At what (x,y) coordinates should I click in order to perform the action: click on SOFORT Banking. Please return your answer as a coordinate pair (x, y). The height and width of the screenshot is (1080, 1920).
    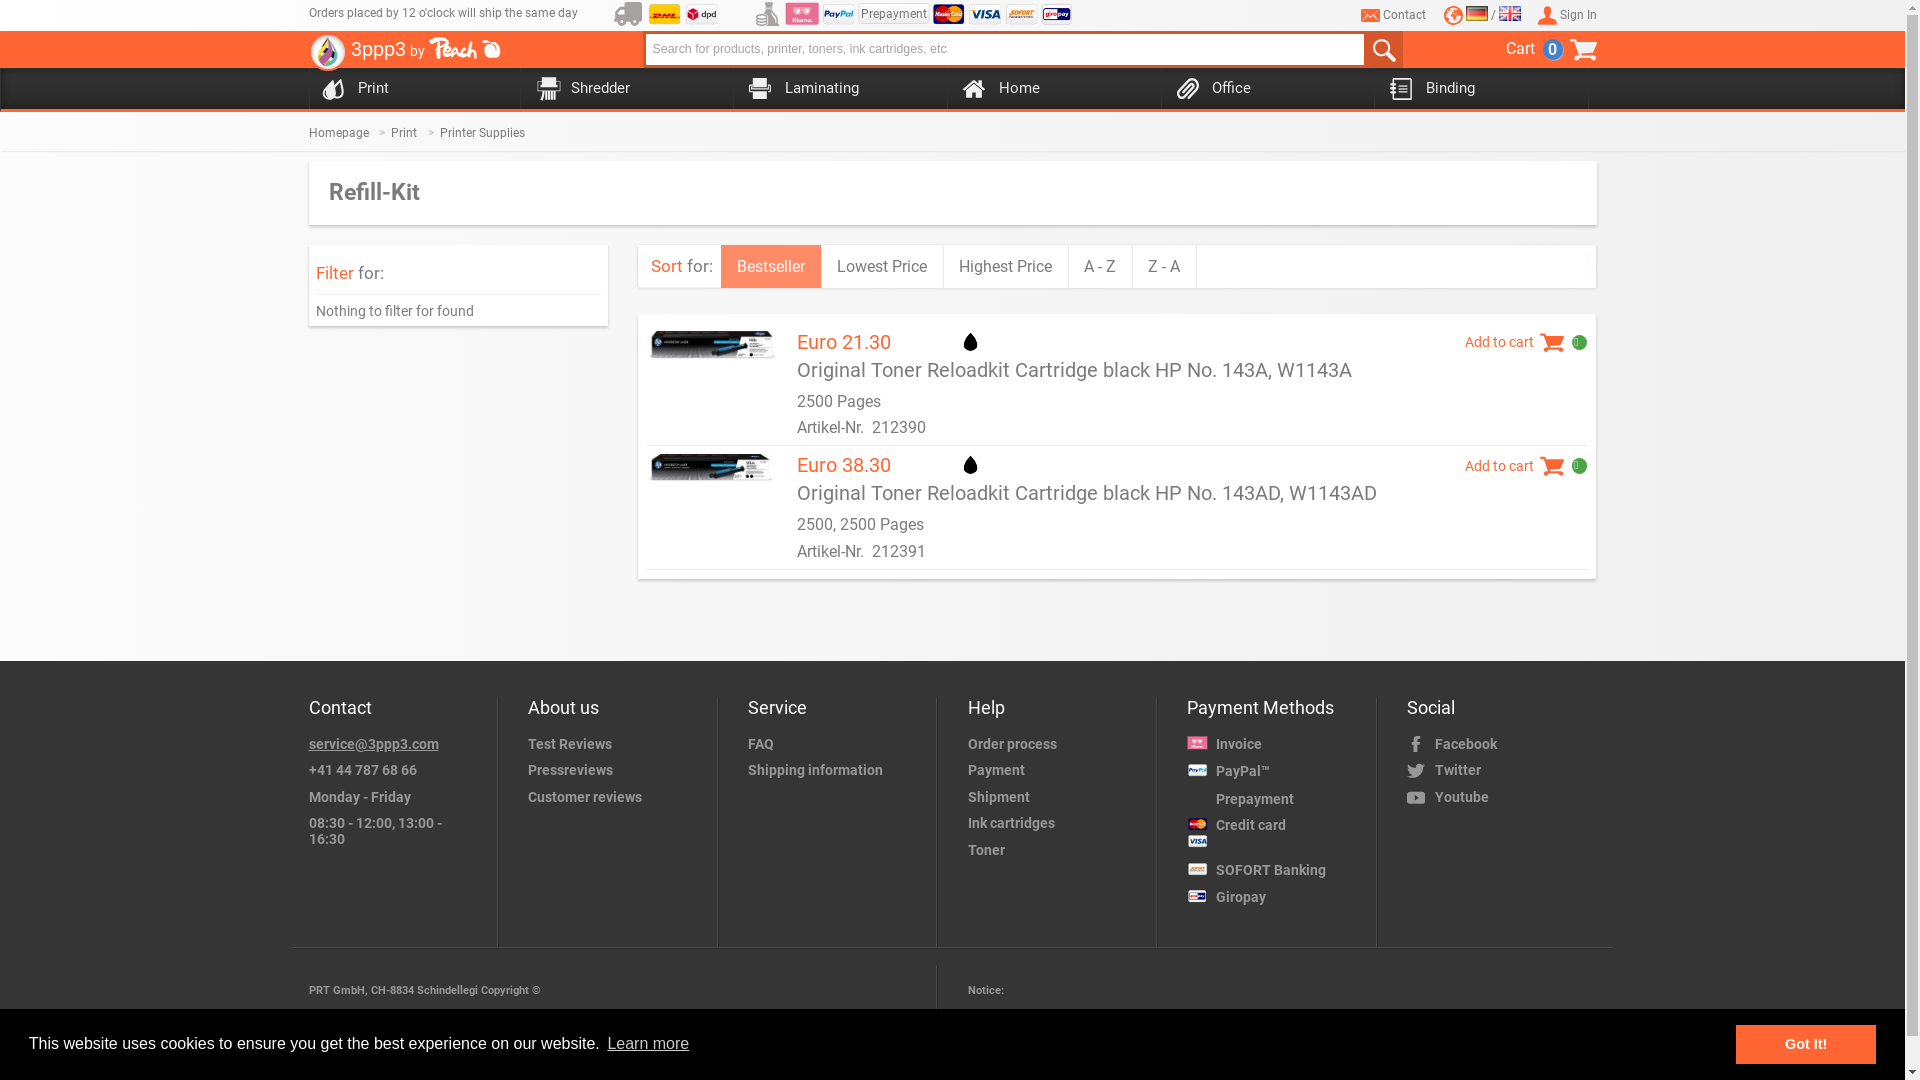
    Looking at the image, I should click on (1272, 870).